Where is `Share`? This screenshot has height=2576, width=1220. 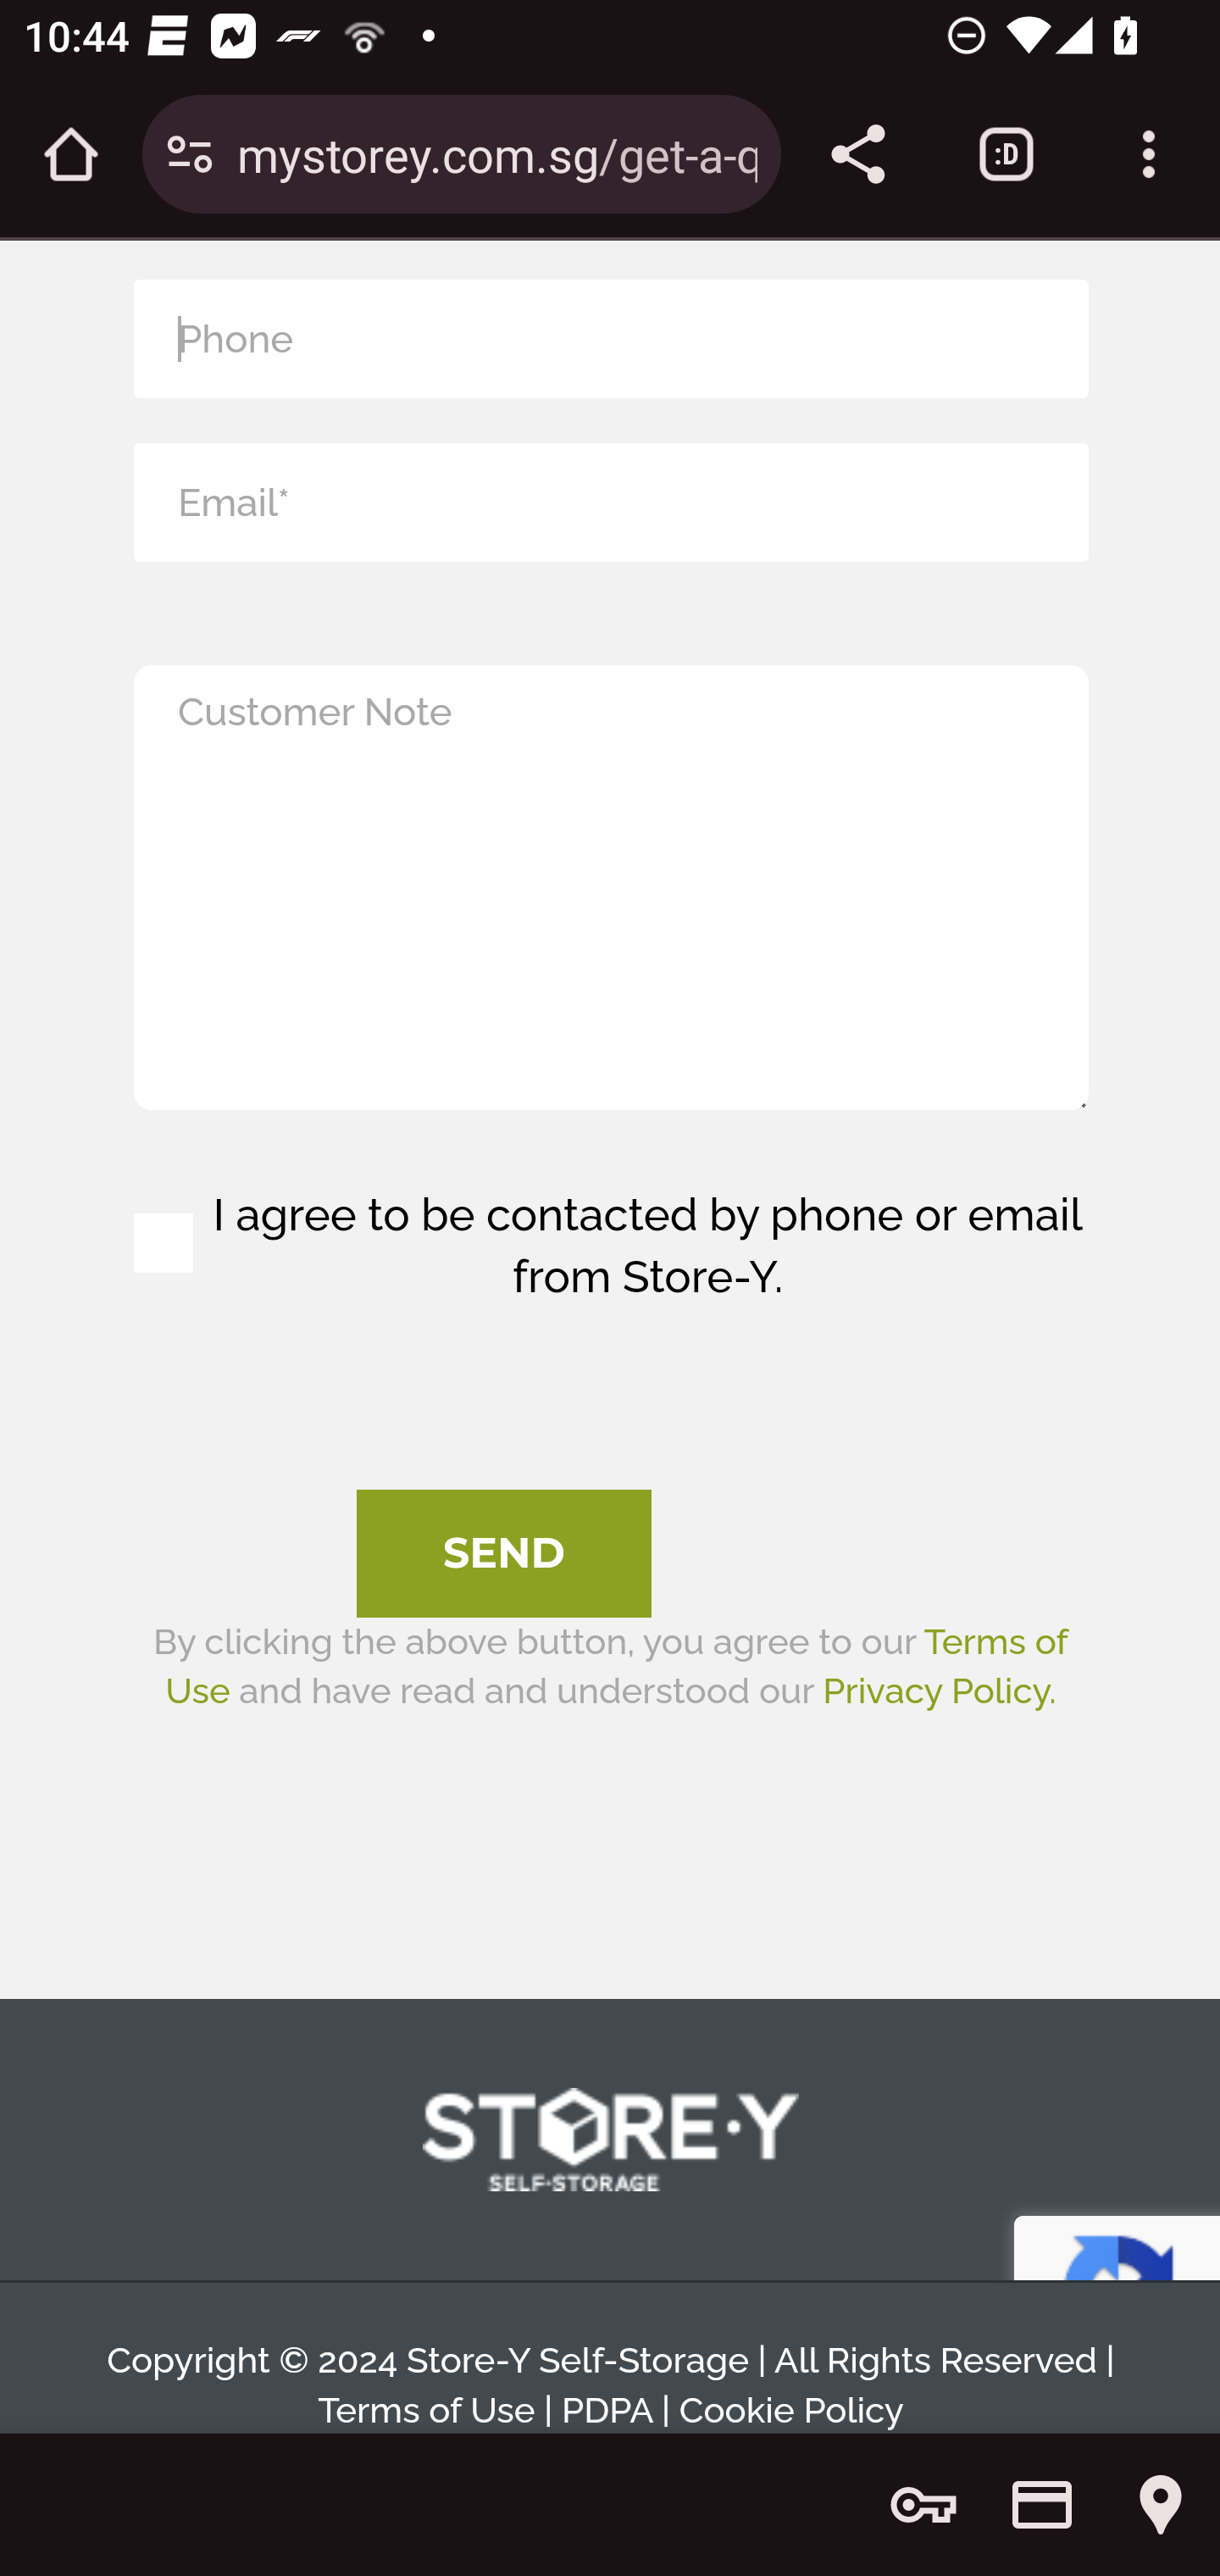
Share is located at coordinates (857, 154).